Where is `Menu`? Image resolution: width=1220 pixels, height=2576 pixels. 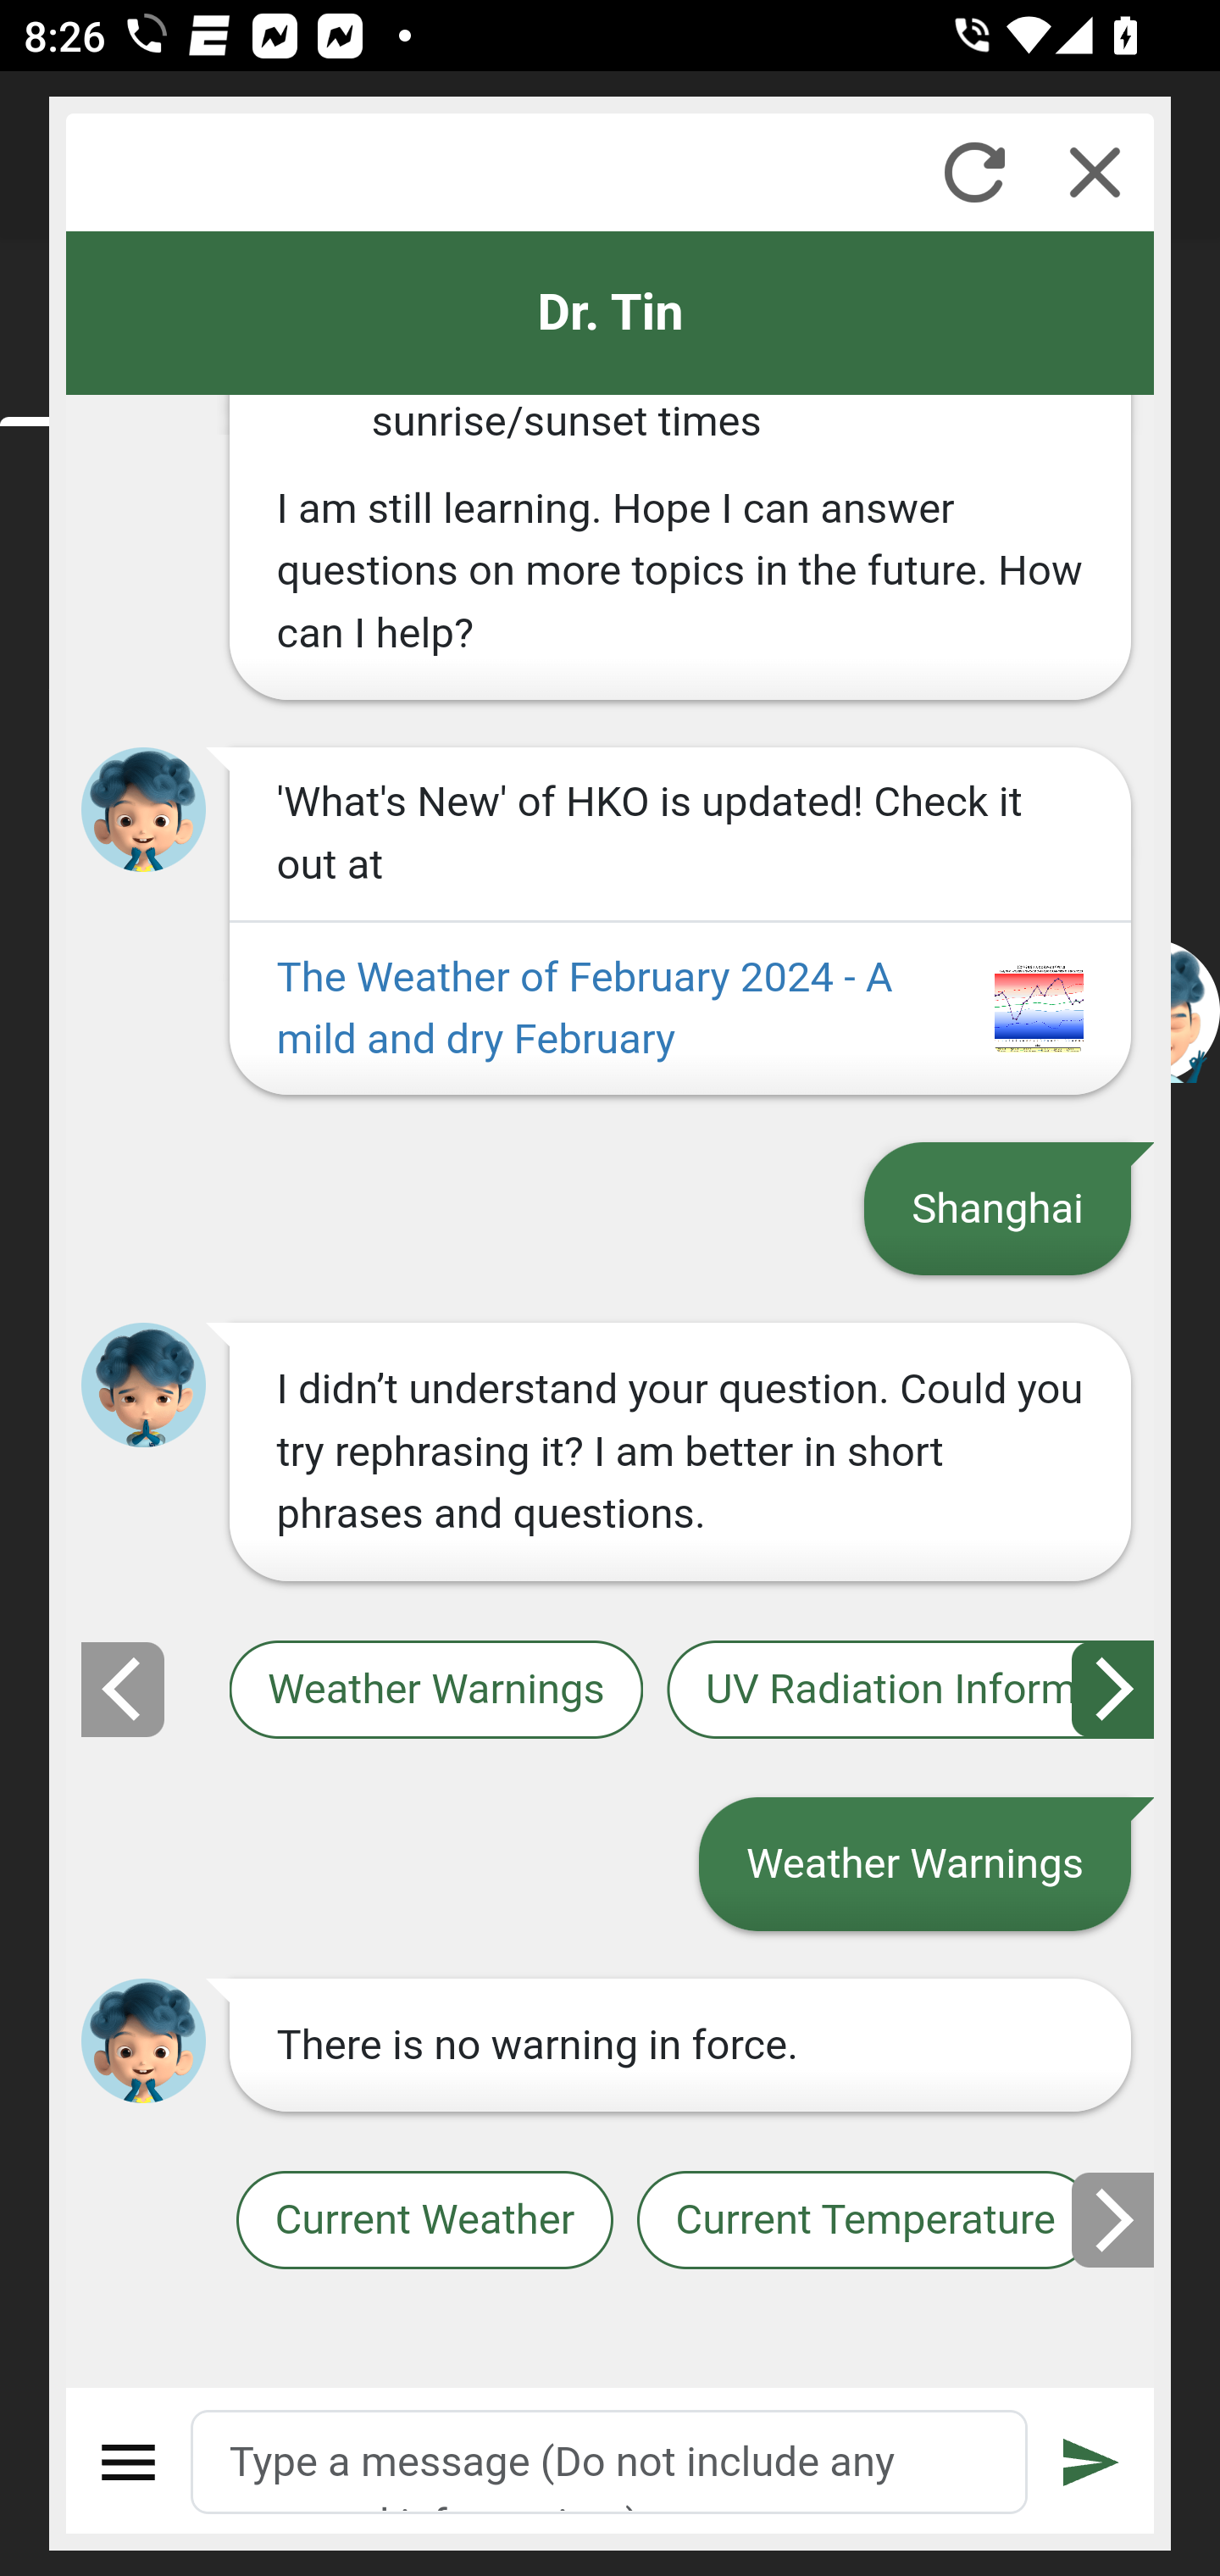 Menu is located at coordinates (129, 2462).